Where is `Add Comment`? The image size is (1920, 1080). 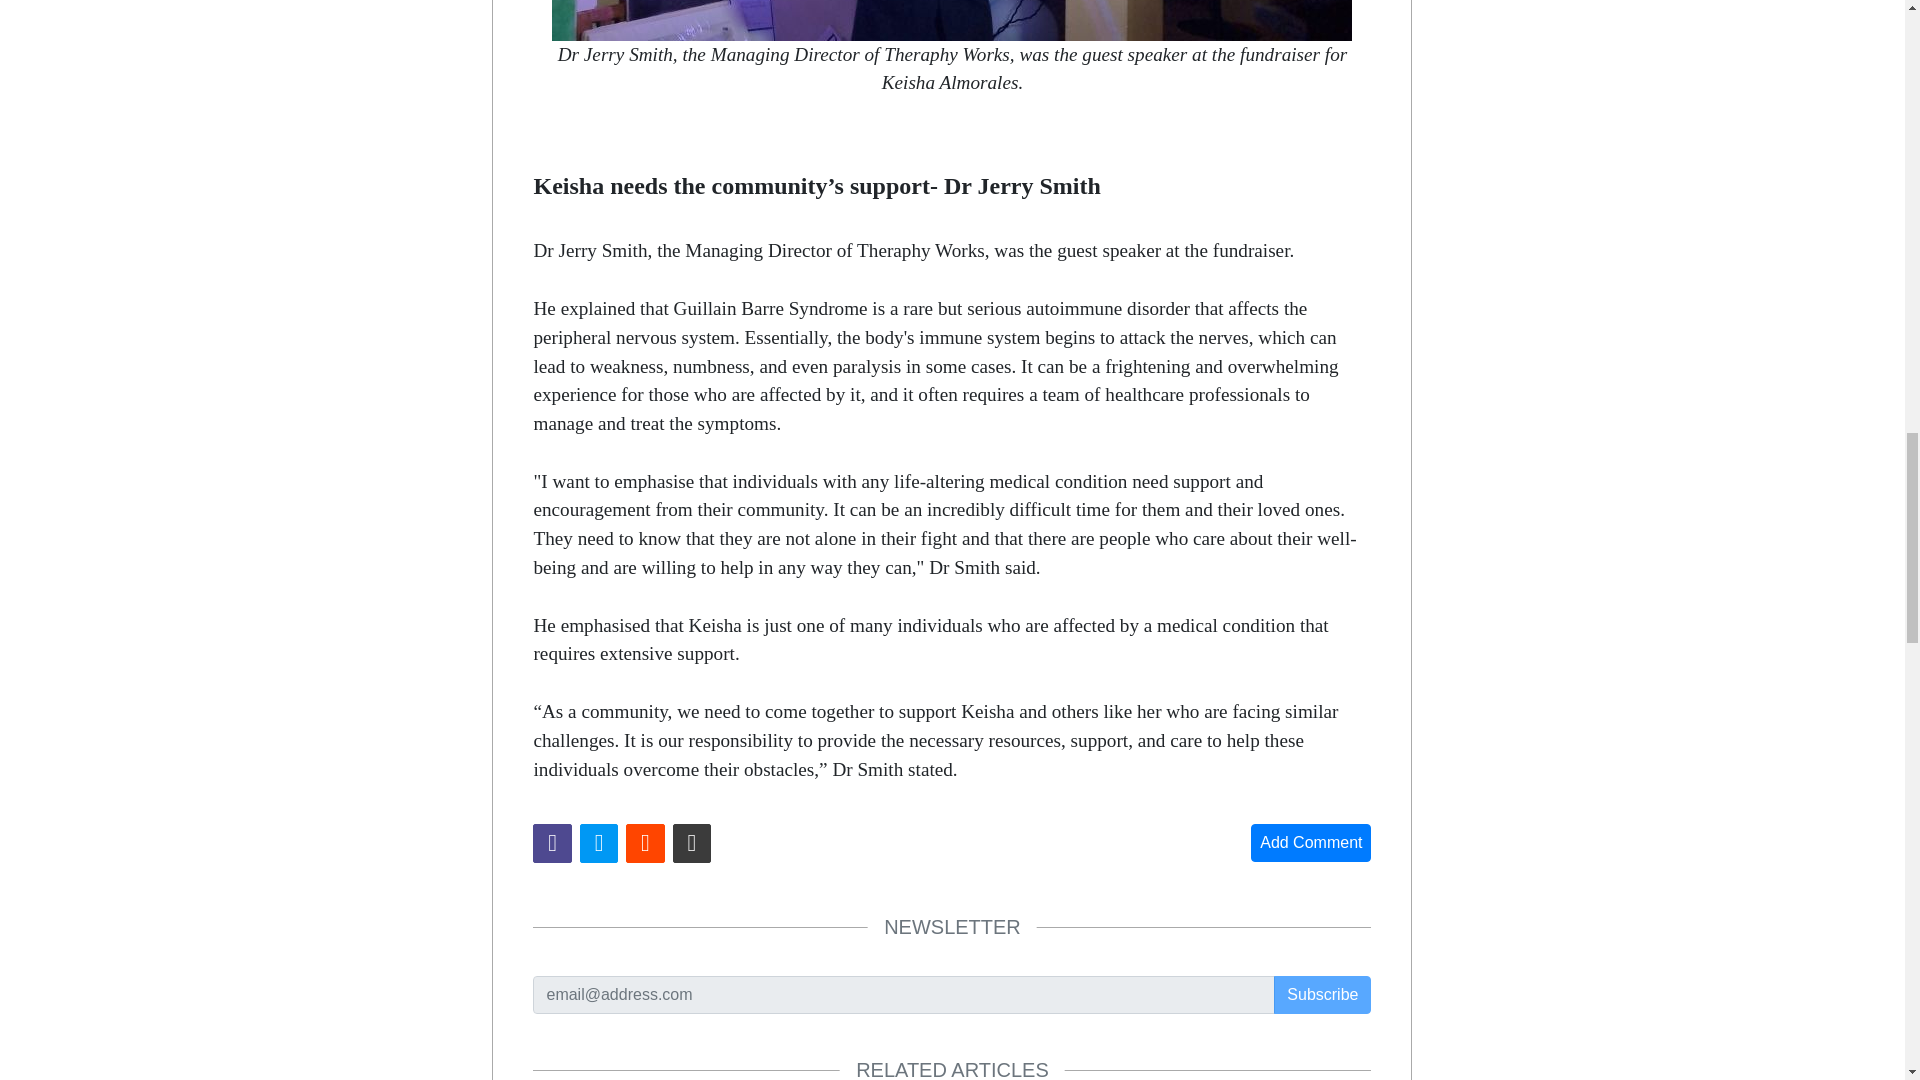
Add Comment is located at coordinates (1310, 842).